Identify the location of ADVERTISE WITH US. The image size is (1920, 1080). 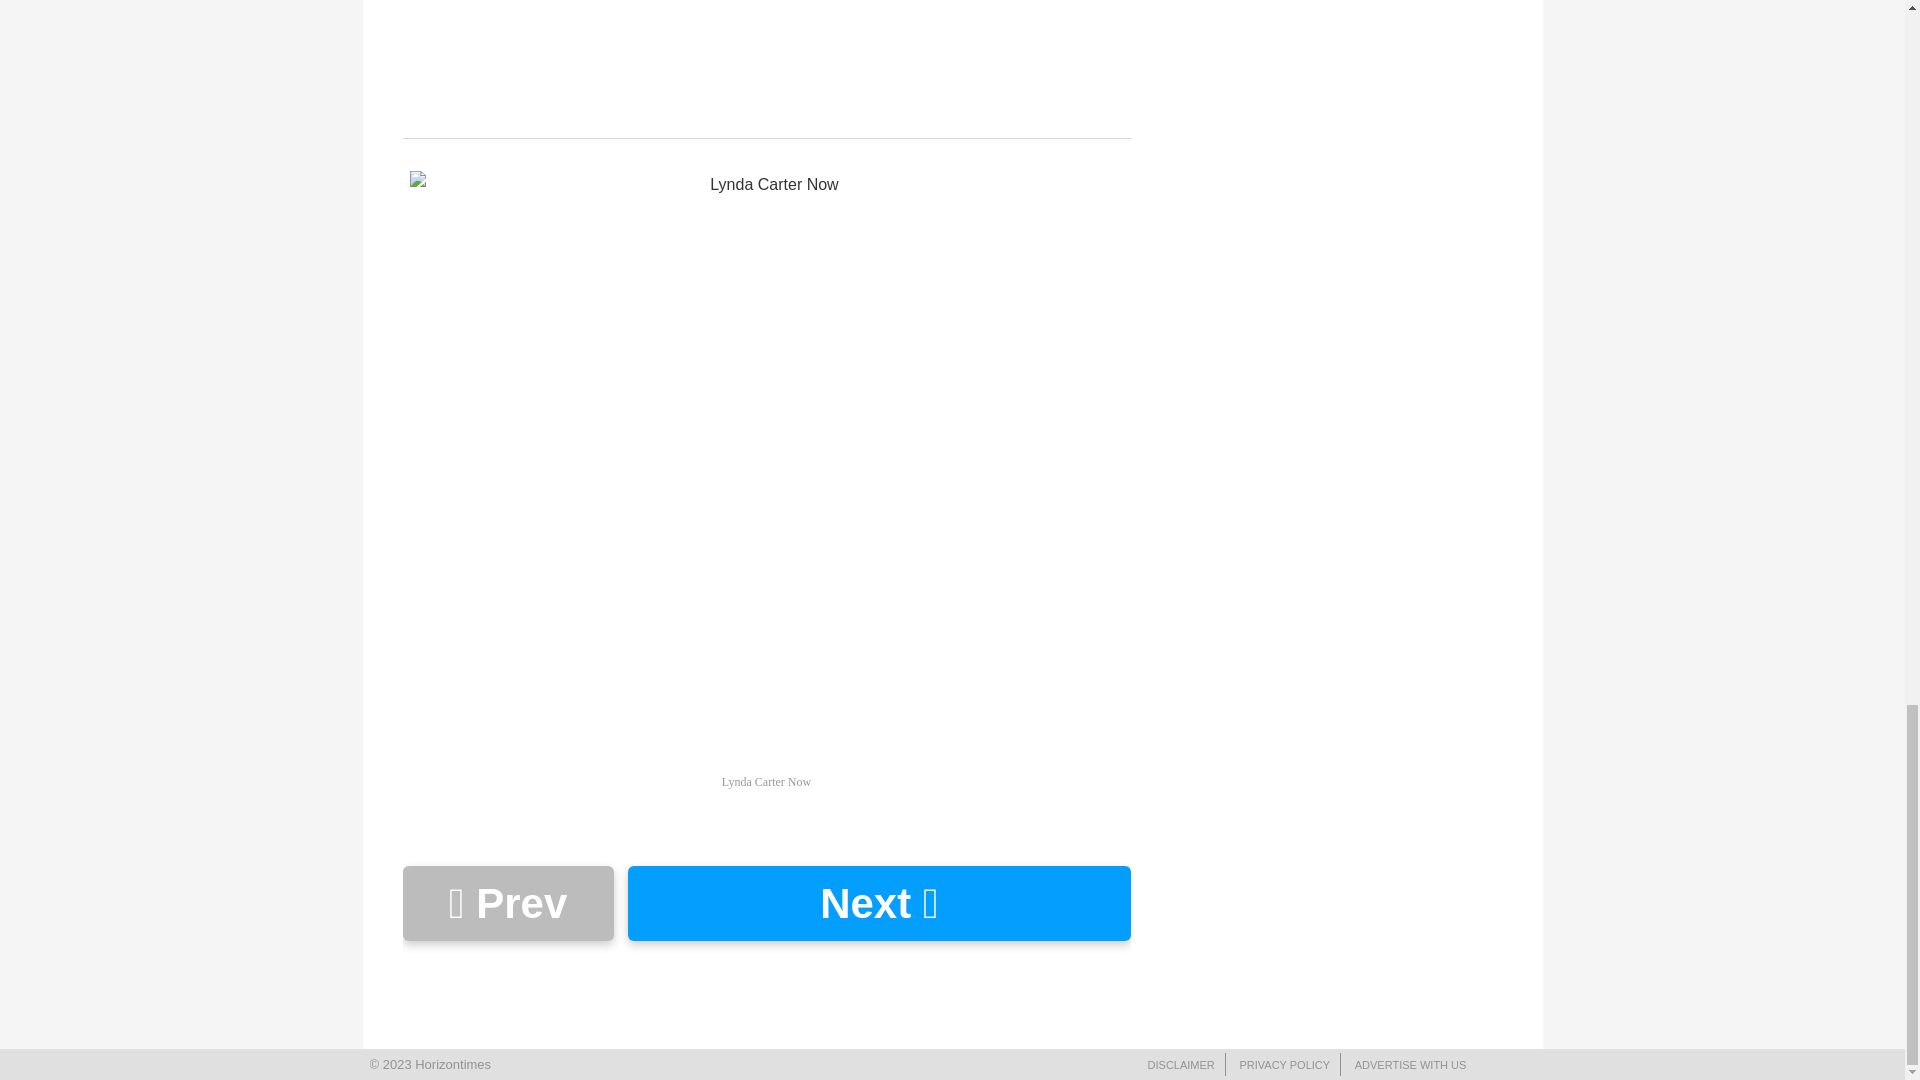
(1410, 1065).